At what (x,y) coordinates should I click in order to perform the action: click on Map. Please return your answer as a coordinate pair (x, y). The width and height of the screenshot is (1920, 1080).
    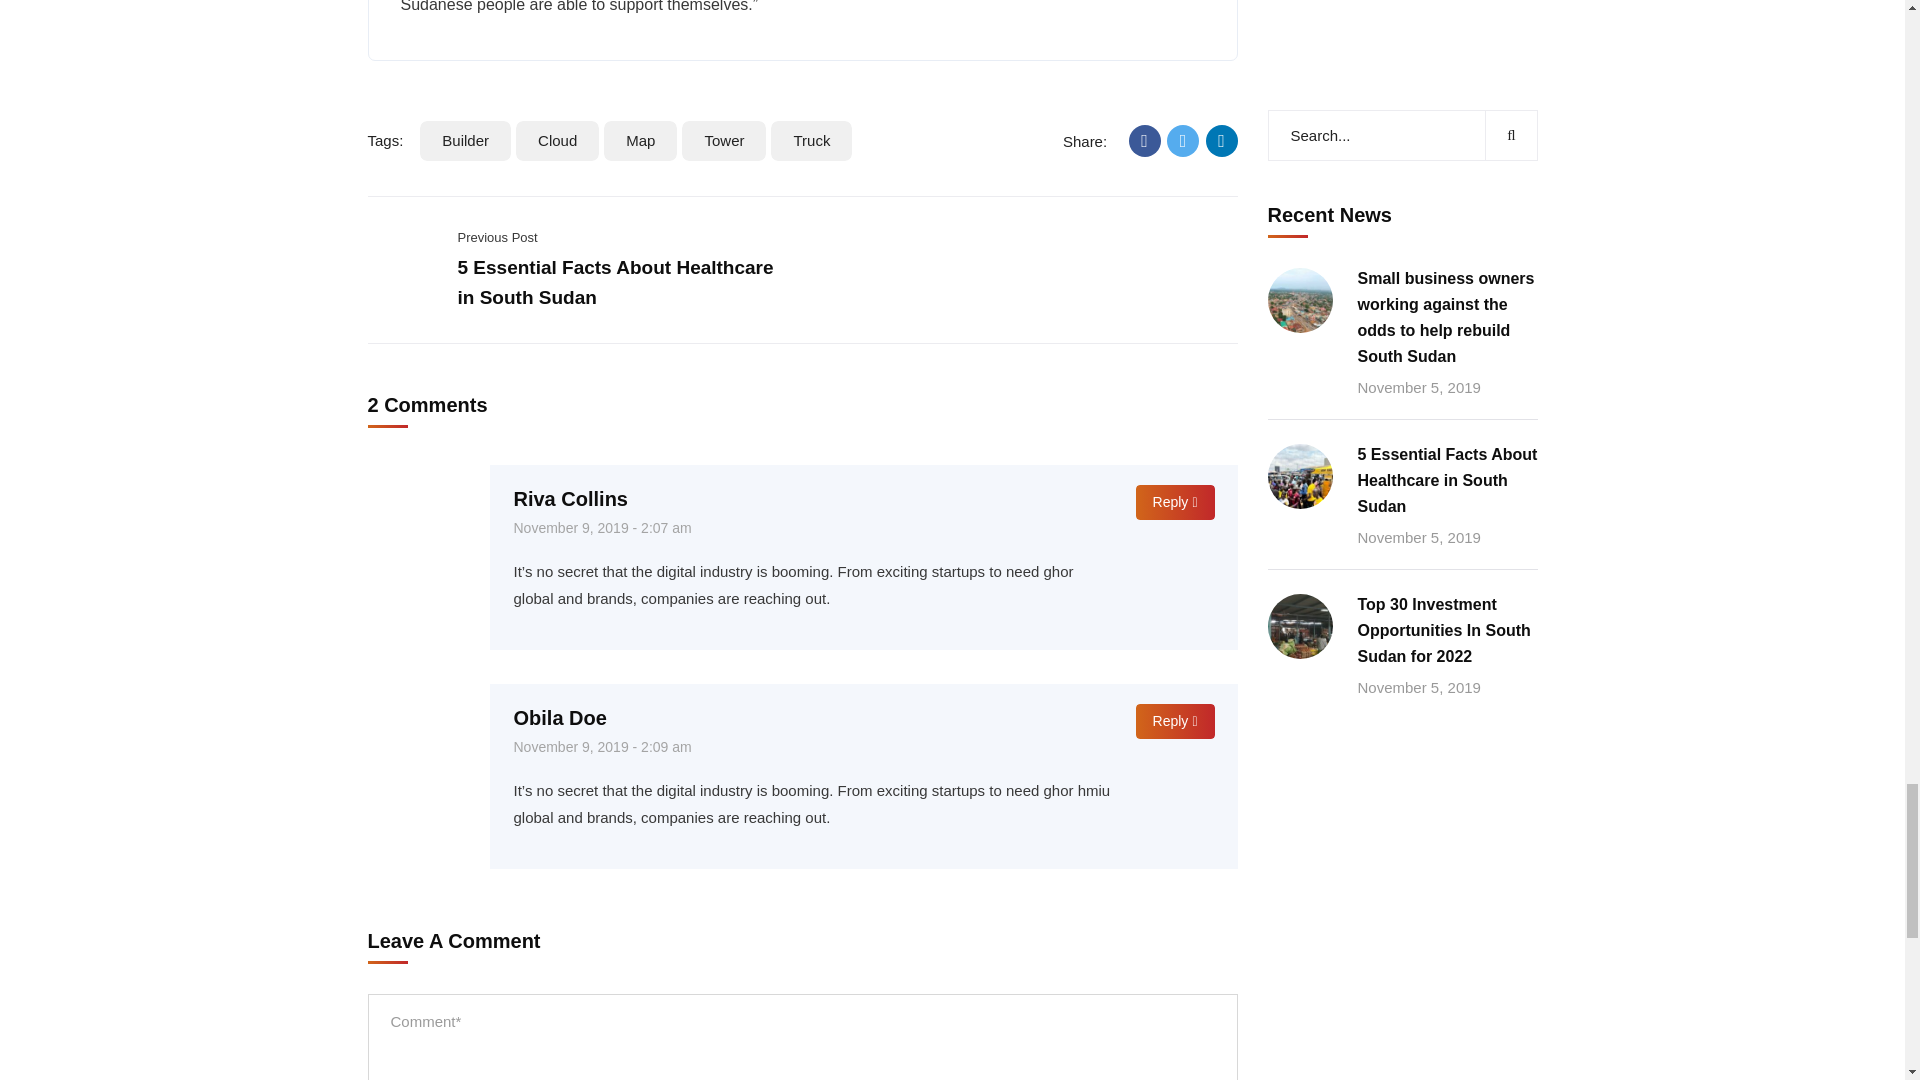
    Looking at the image, I should click on (640, 140).